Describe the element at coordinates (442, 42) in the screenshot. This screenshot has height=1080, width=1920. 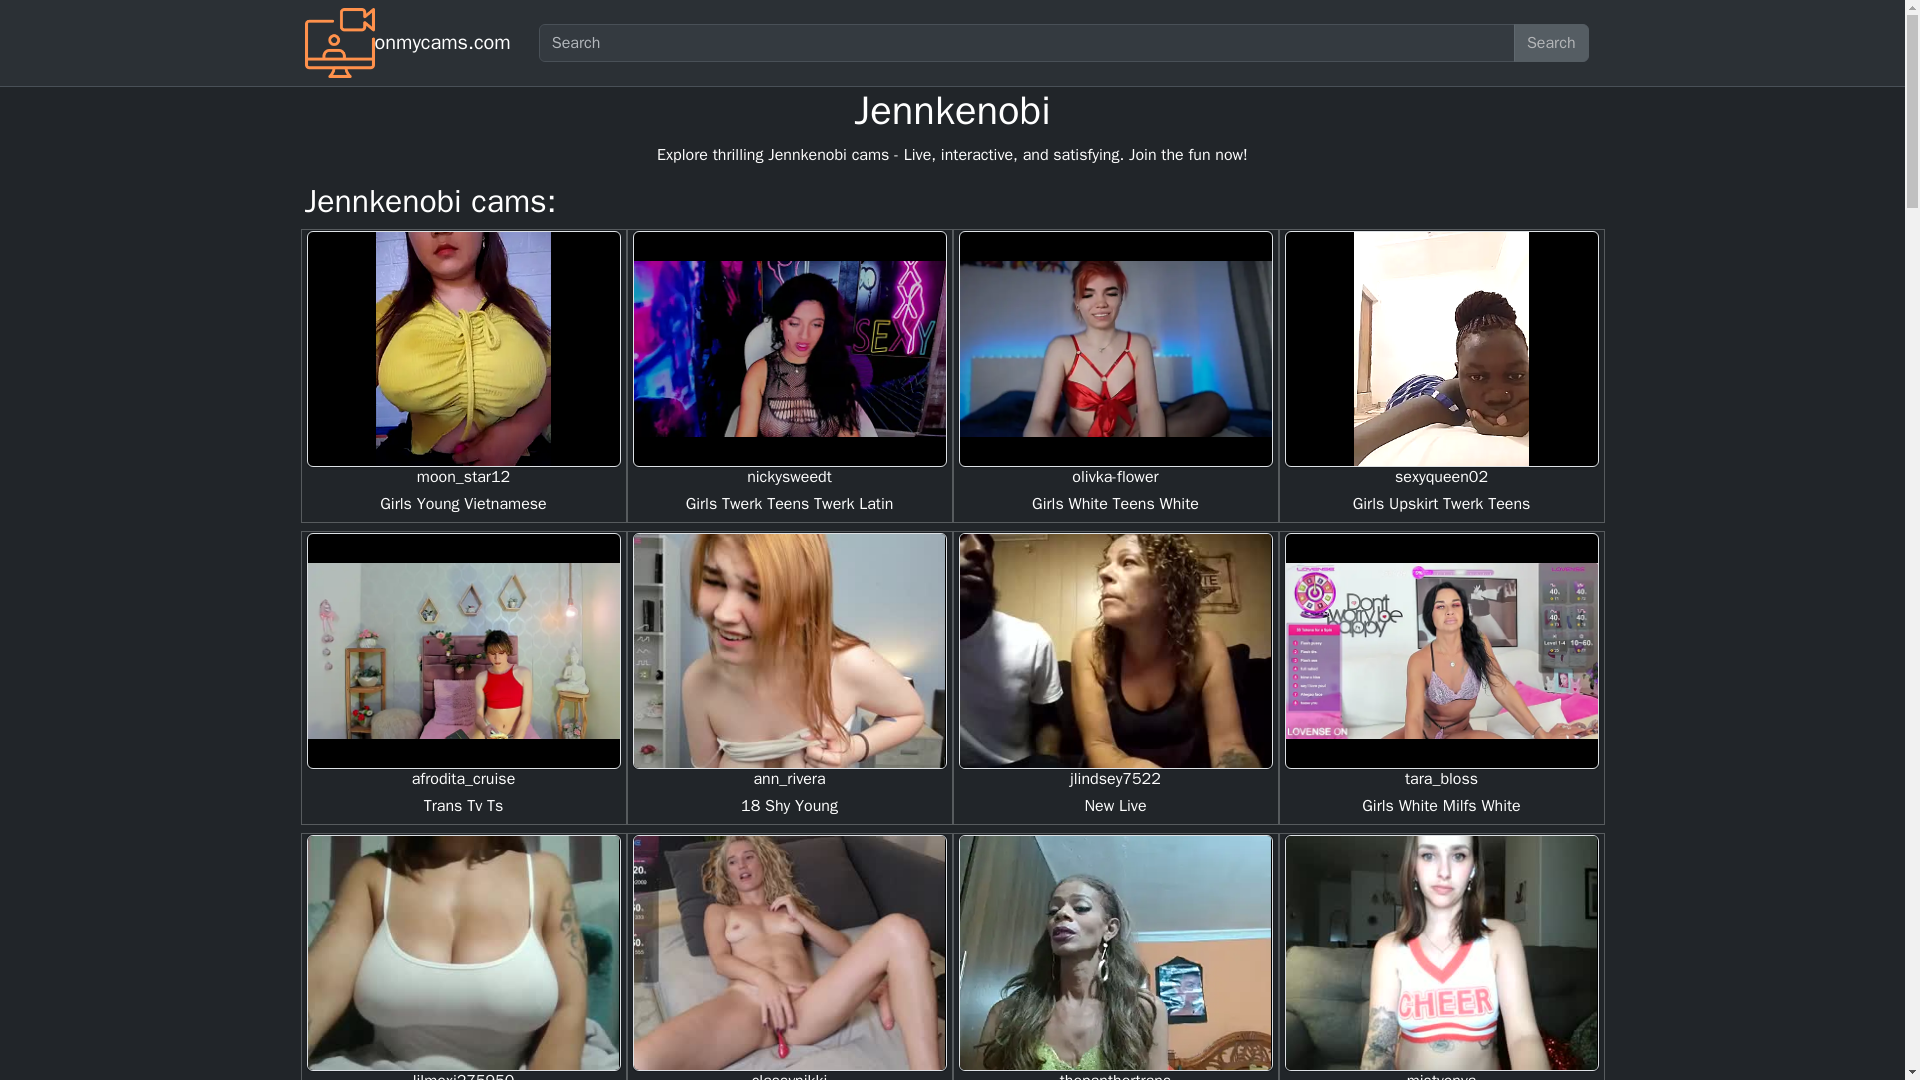
I see `onmycams.com` at that location.